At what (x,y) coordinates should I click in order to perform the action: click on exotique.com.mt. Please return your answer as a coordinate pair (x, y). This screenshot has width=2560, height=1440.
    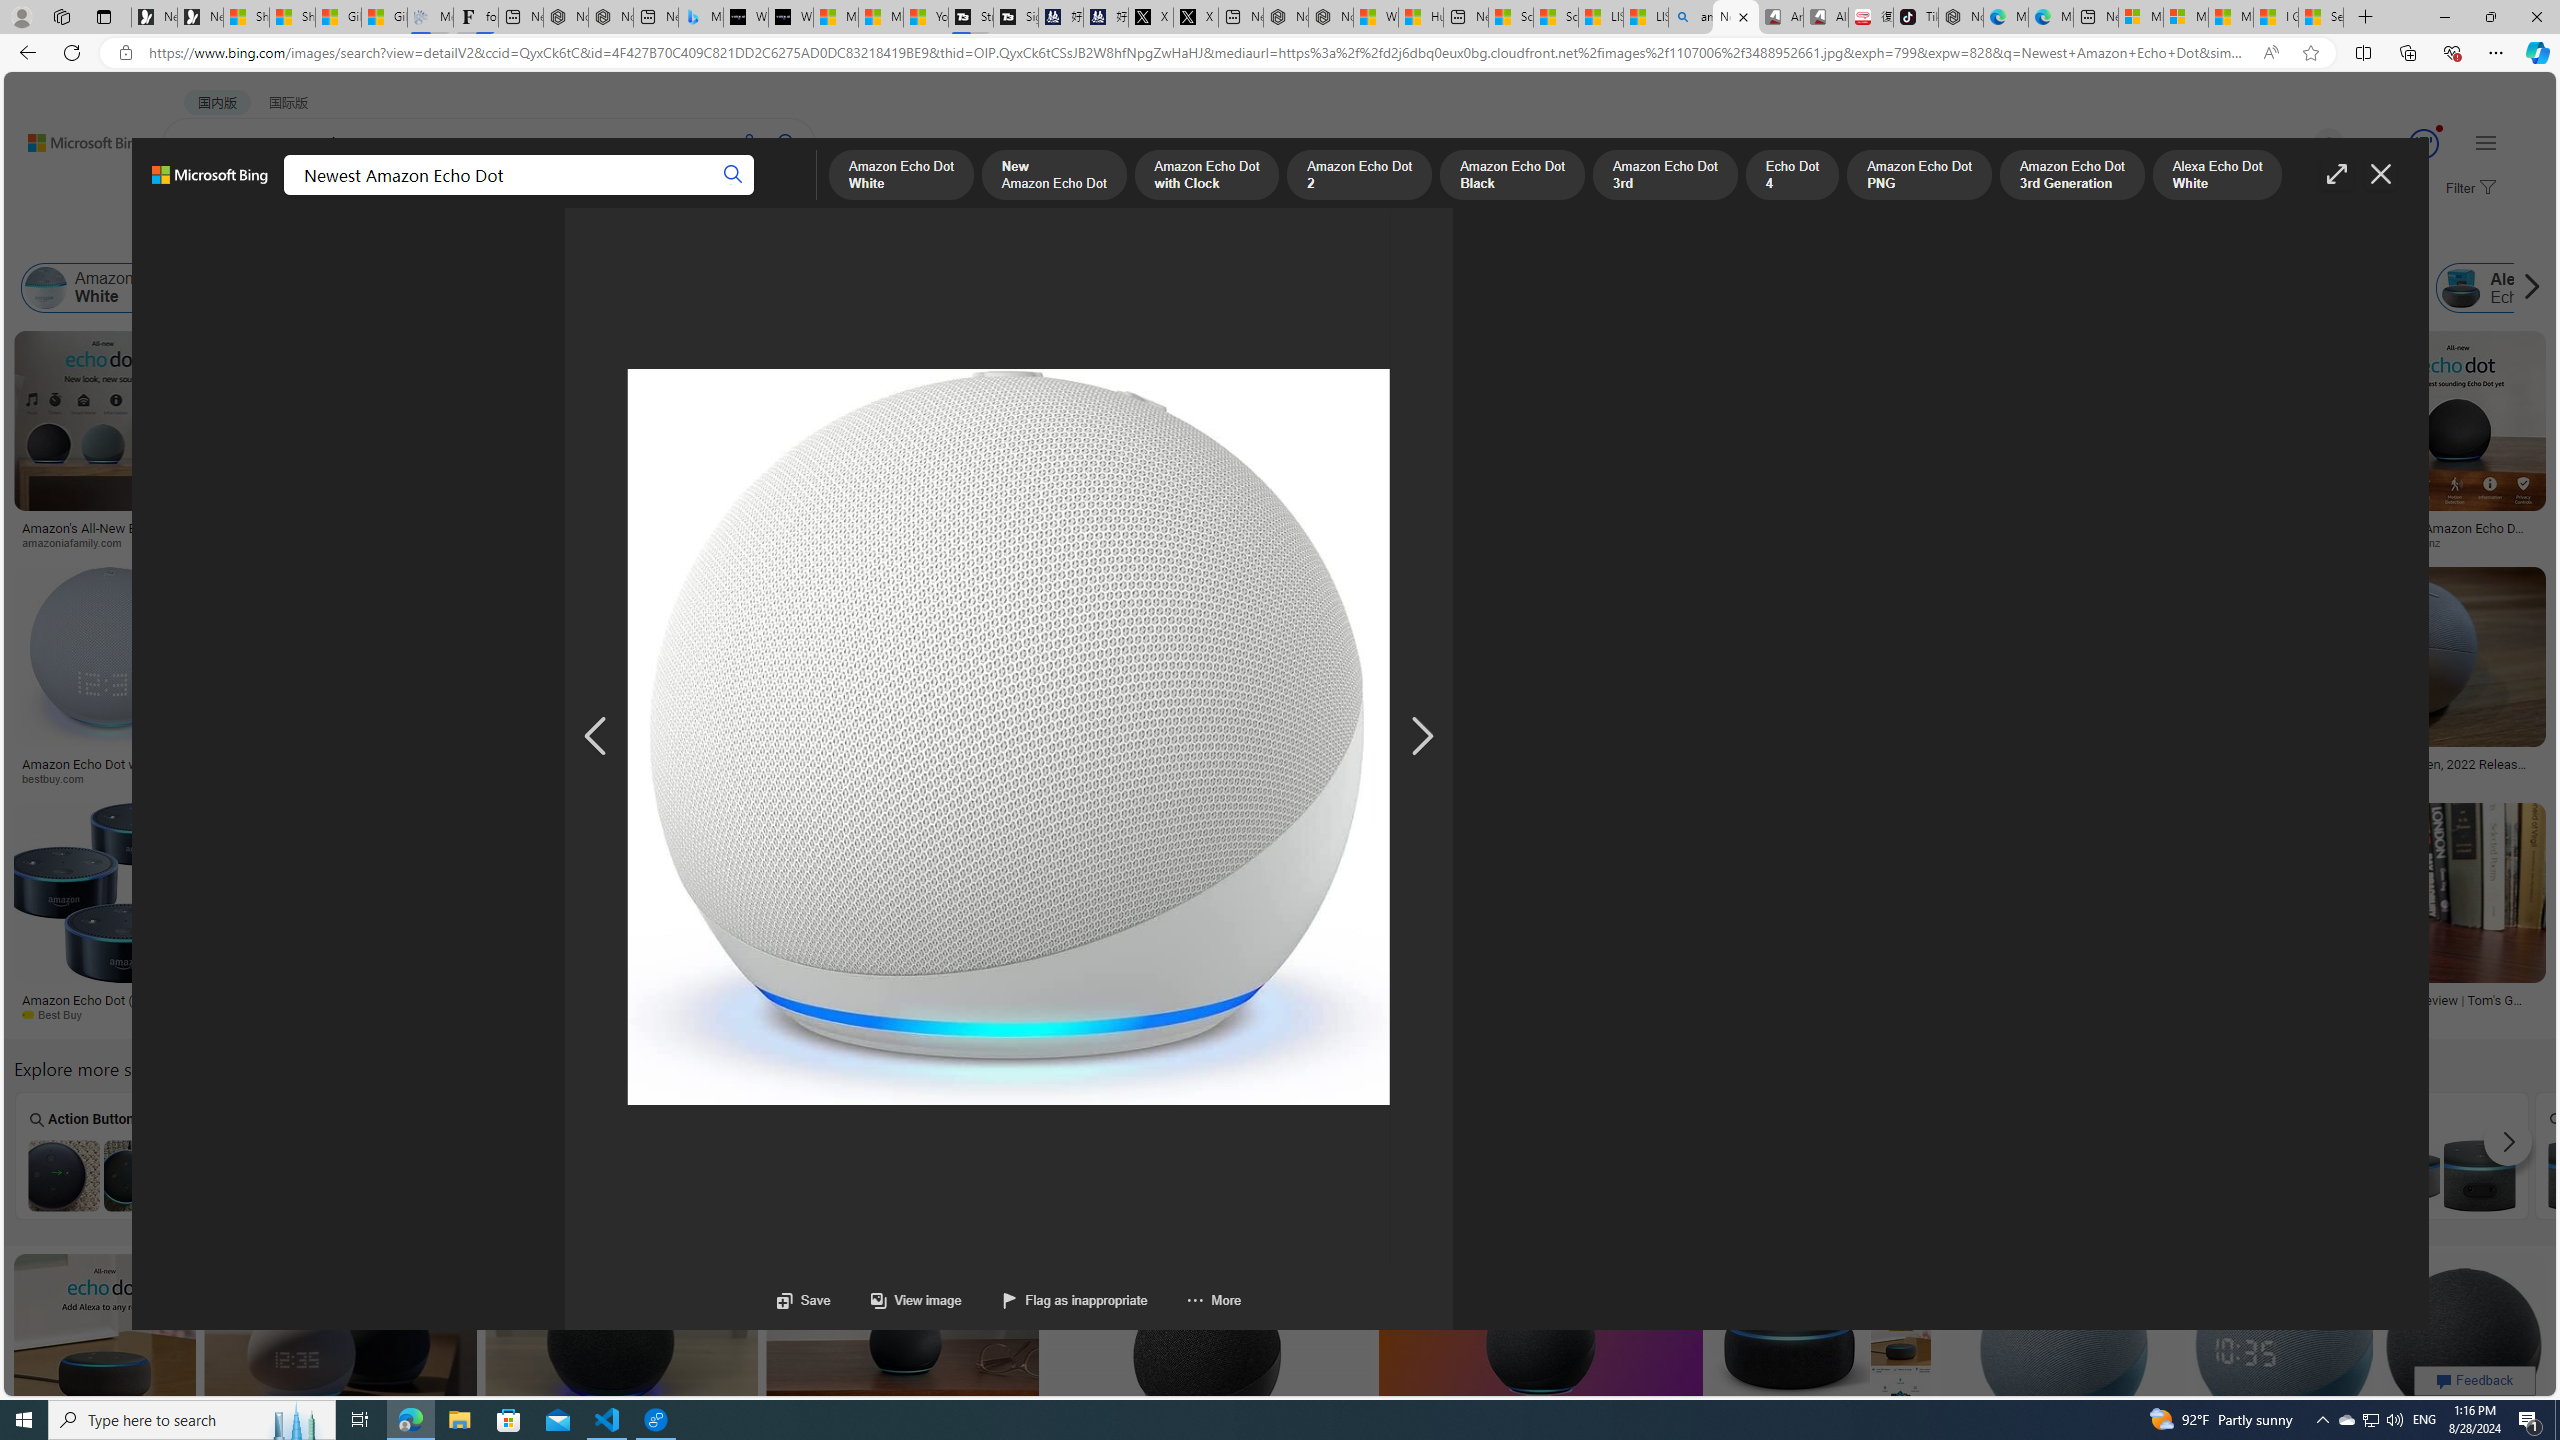
    Looking at the image, I should click on (1547, 778).